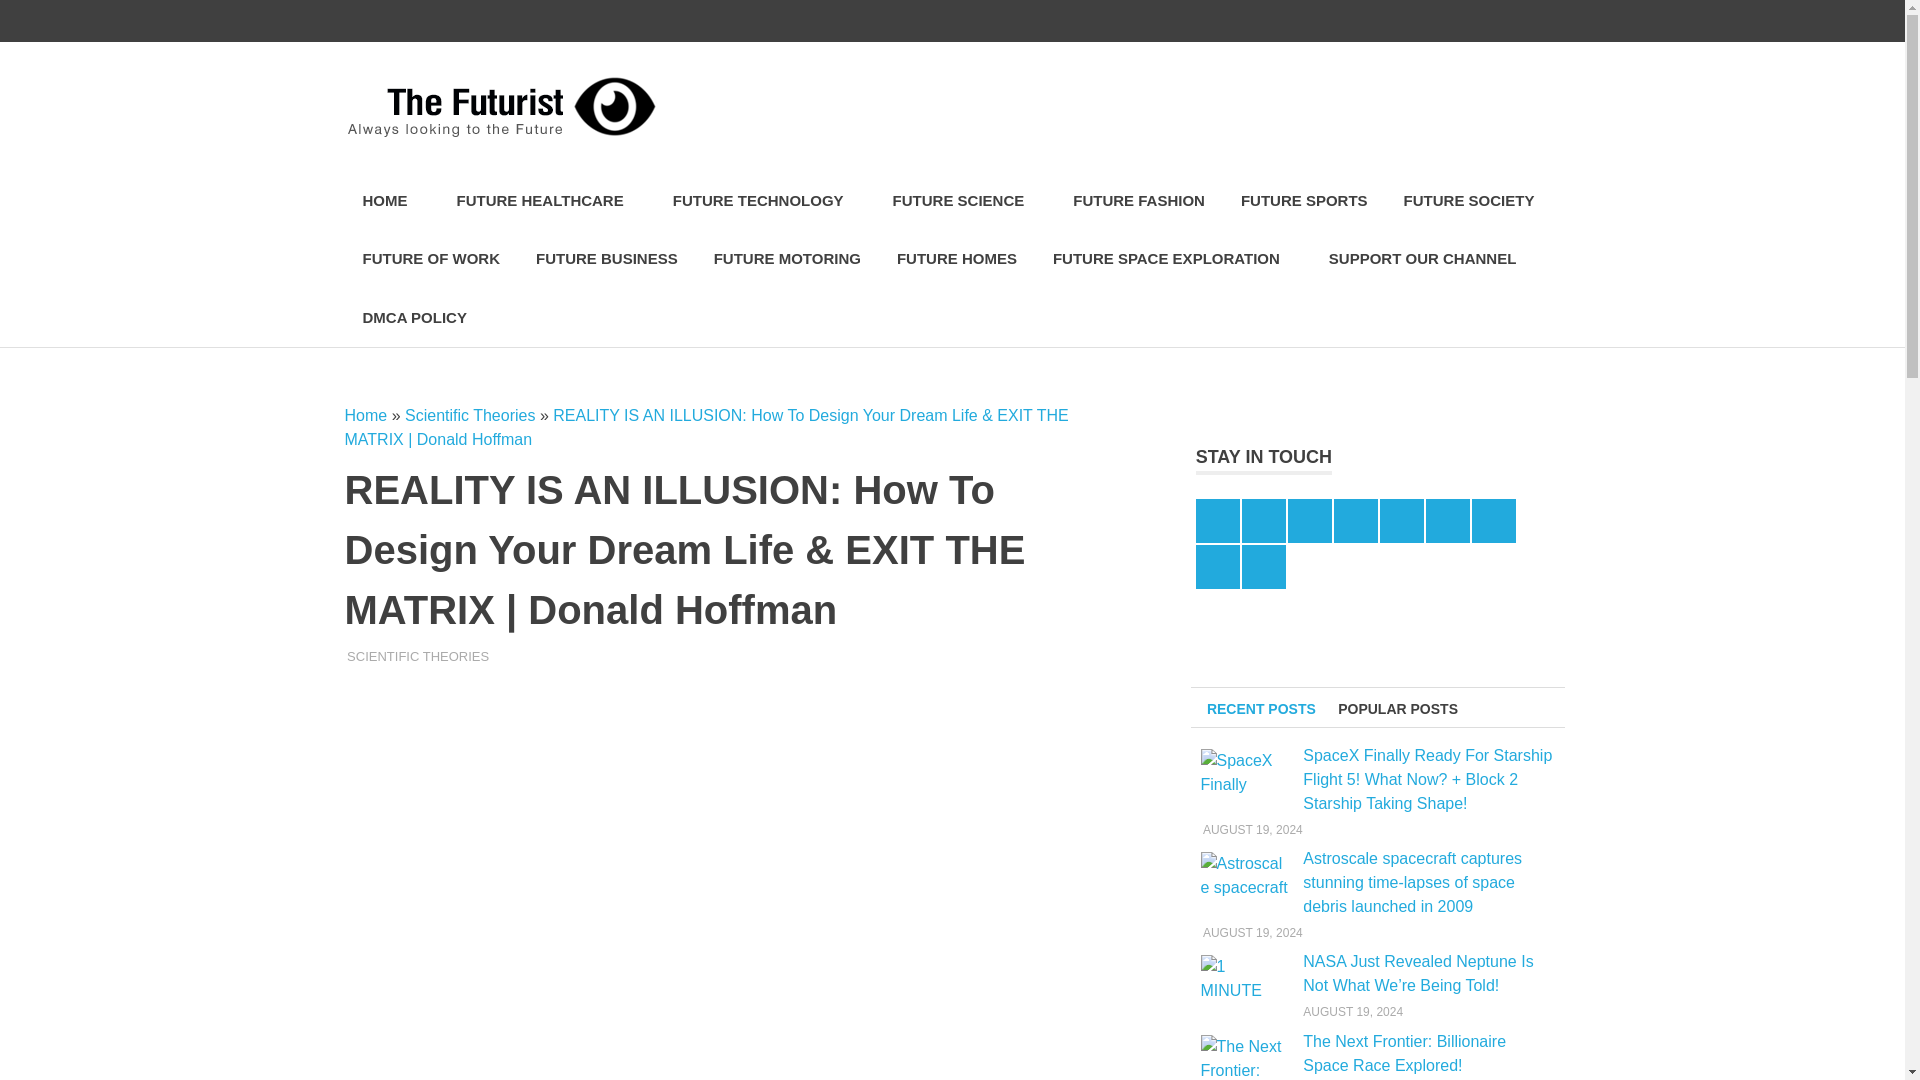 This screenshot has height=1080, width=1920. Describe the element at coordinates (1497, 21) in the screenshot. I see `Telegram Group Chat` at that location.